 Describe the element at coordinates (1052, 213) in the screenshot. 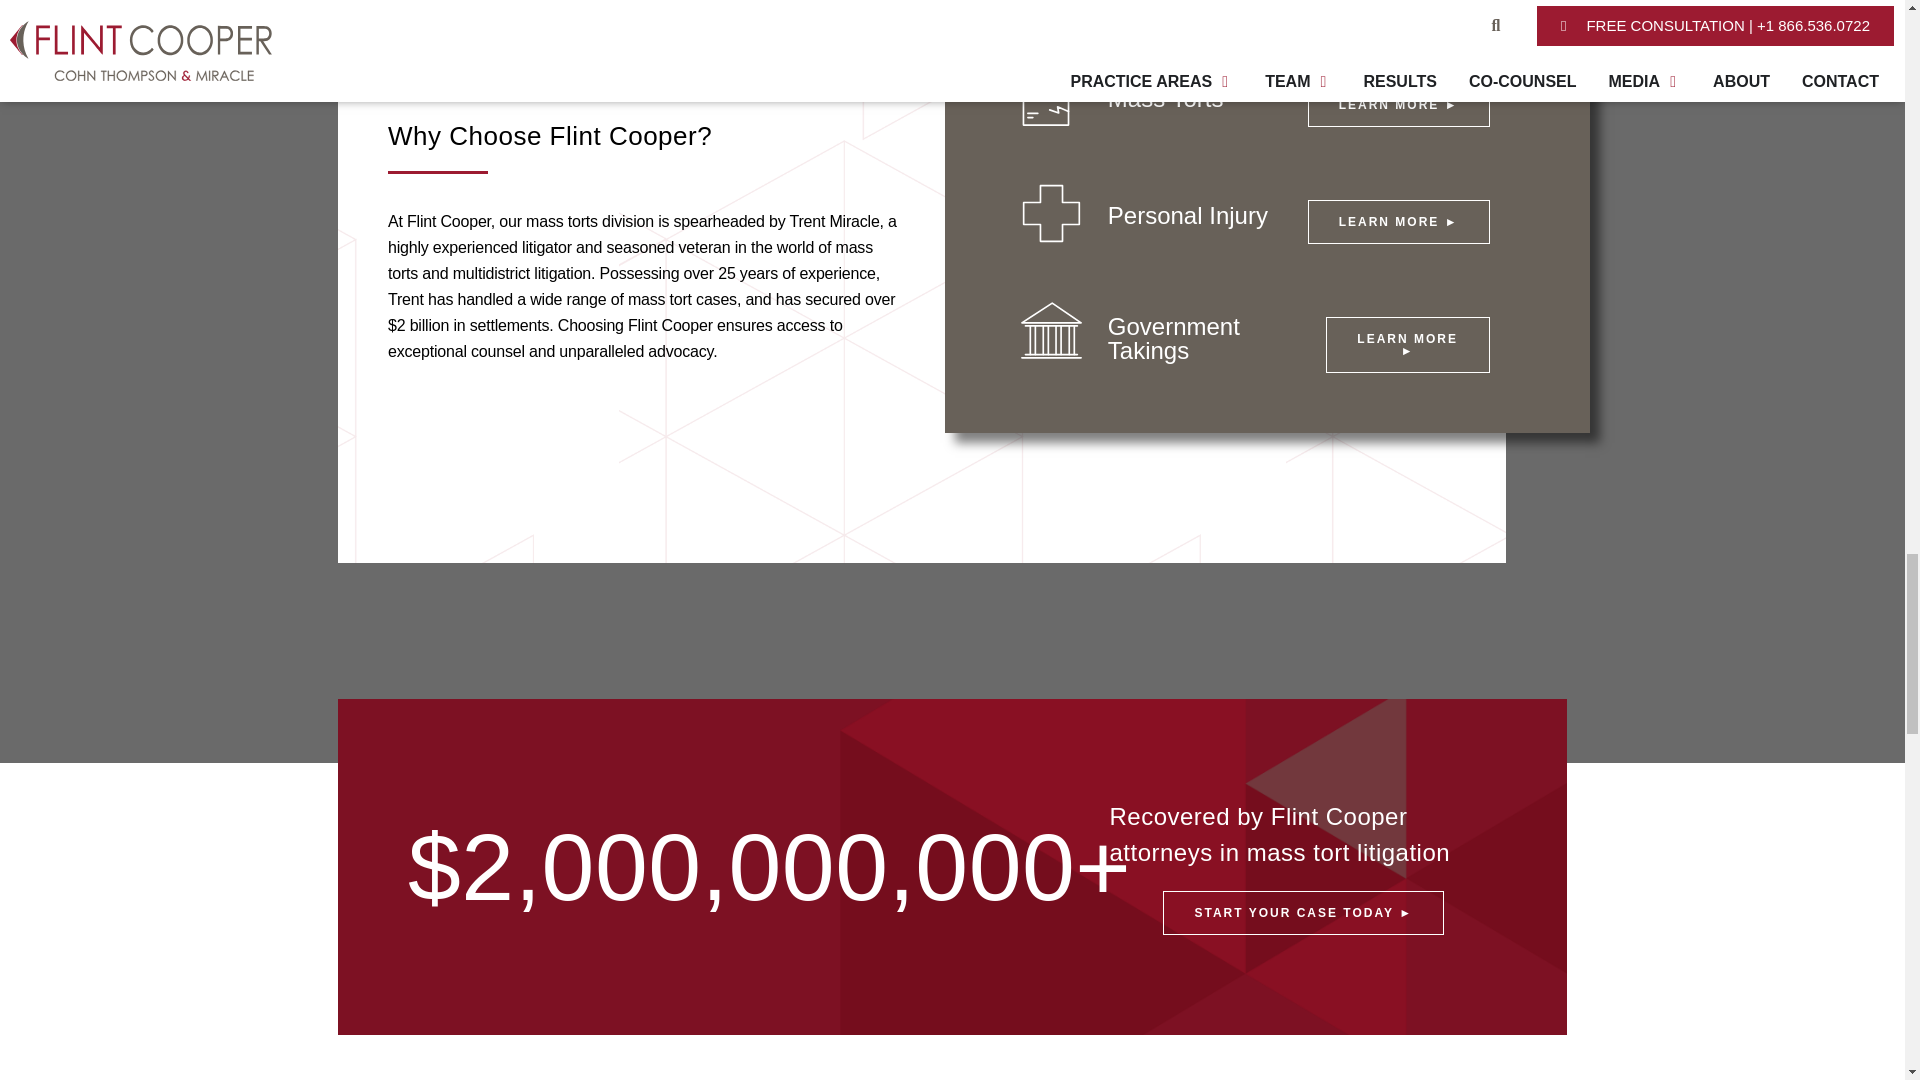

I see `Personal Injury` at that location.